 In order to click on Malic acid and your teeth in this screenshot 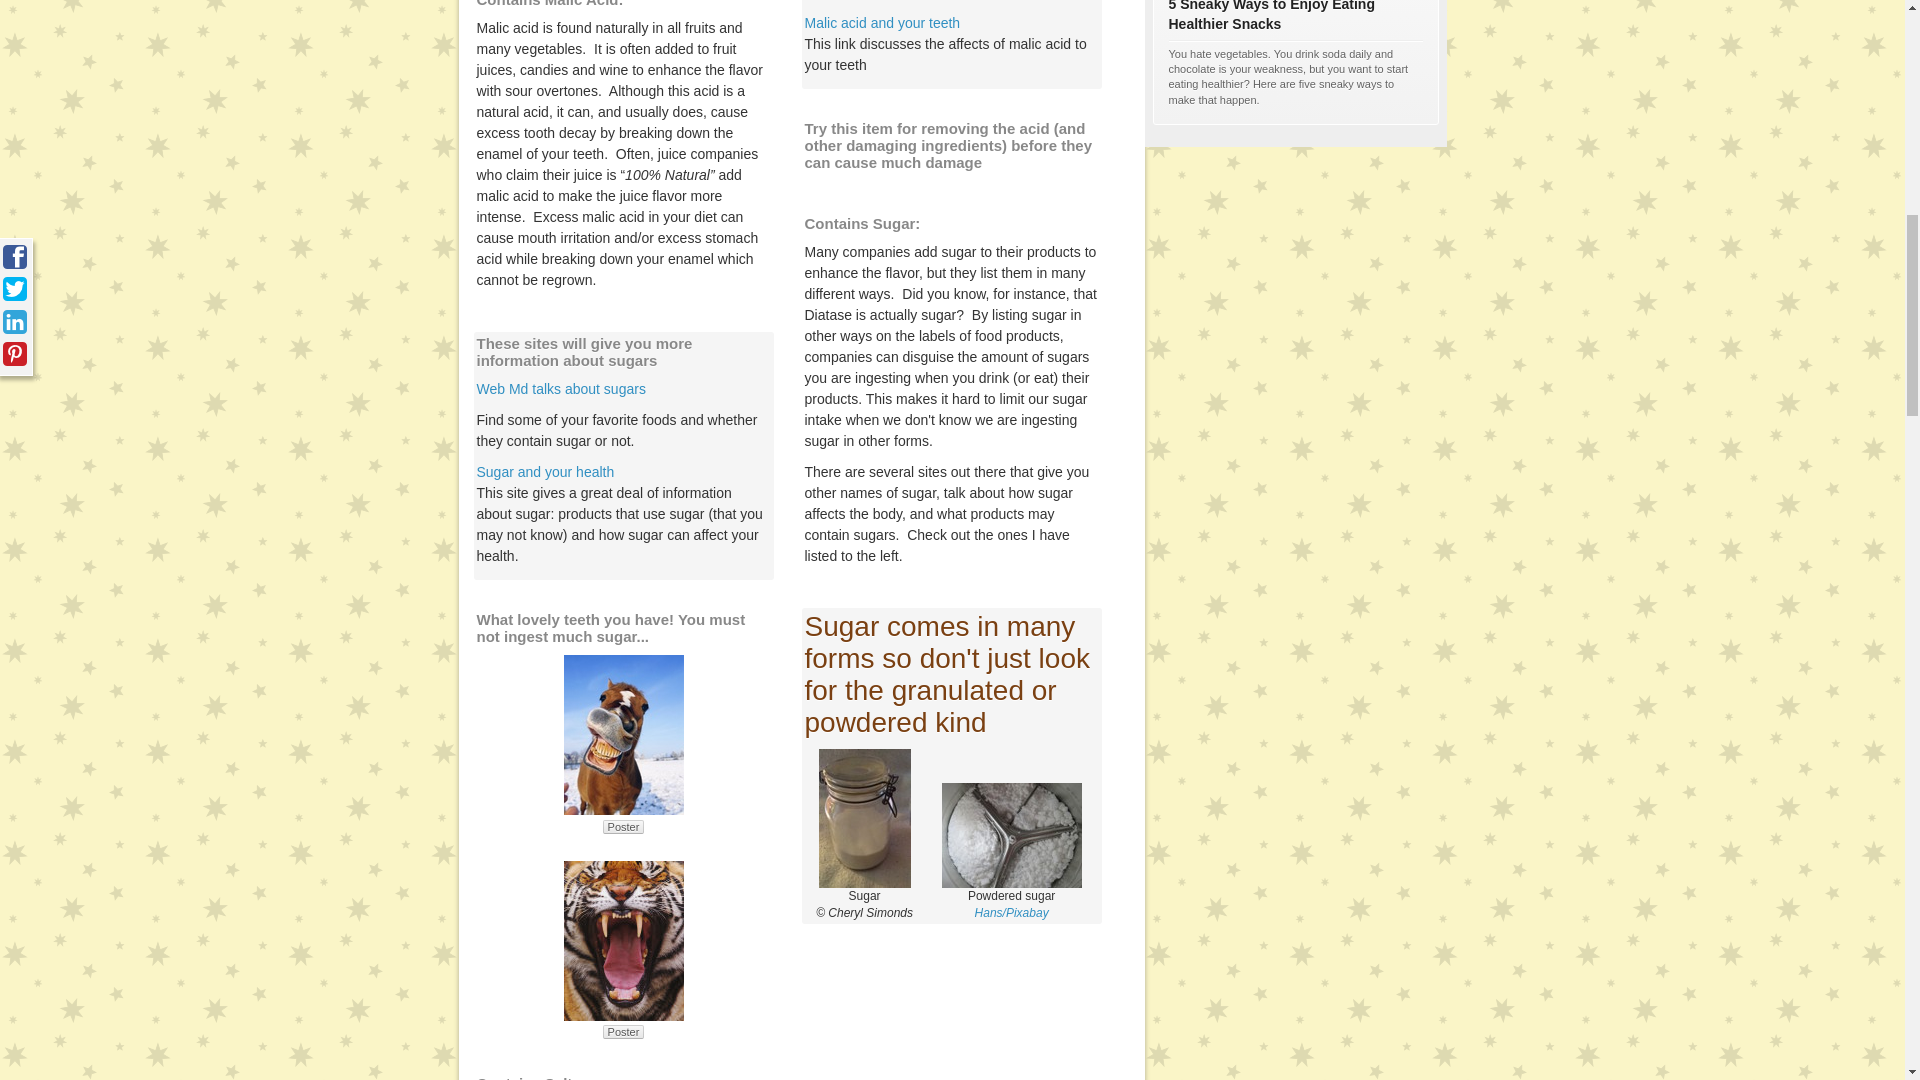, I will do `click(882, 23)`.